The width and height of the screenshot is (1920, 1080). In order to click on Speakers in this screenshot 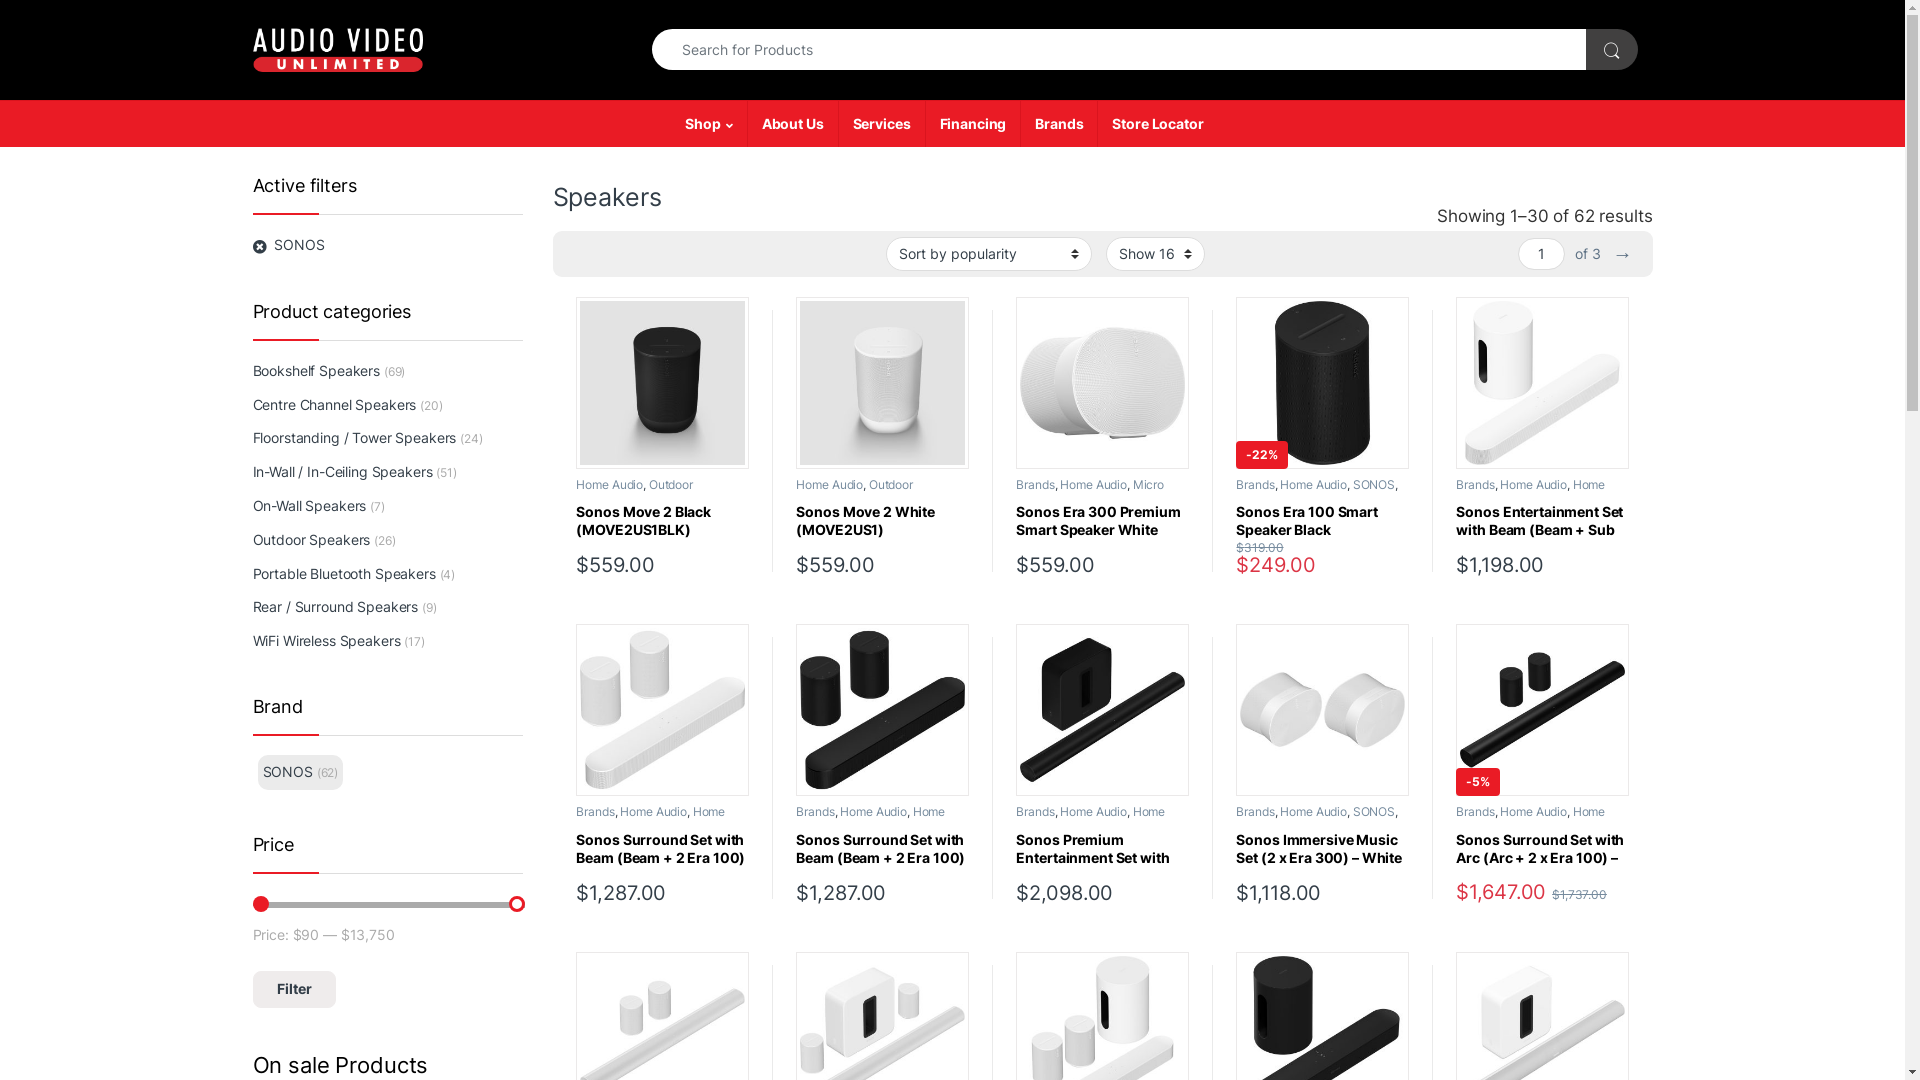, I will do `click(1375, 496)`.